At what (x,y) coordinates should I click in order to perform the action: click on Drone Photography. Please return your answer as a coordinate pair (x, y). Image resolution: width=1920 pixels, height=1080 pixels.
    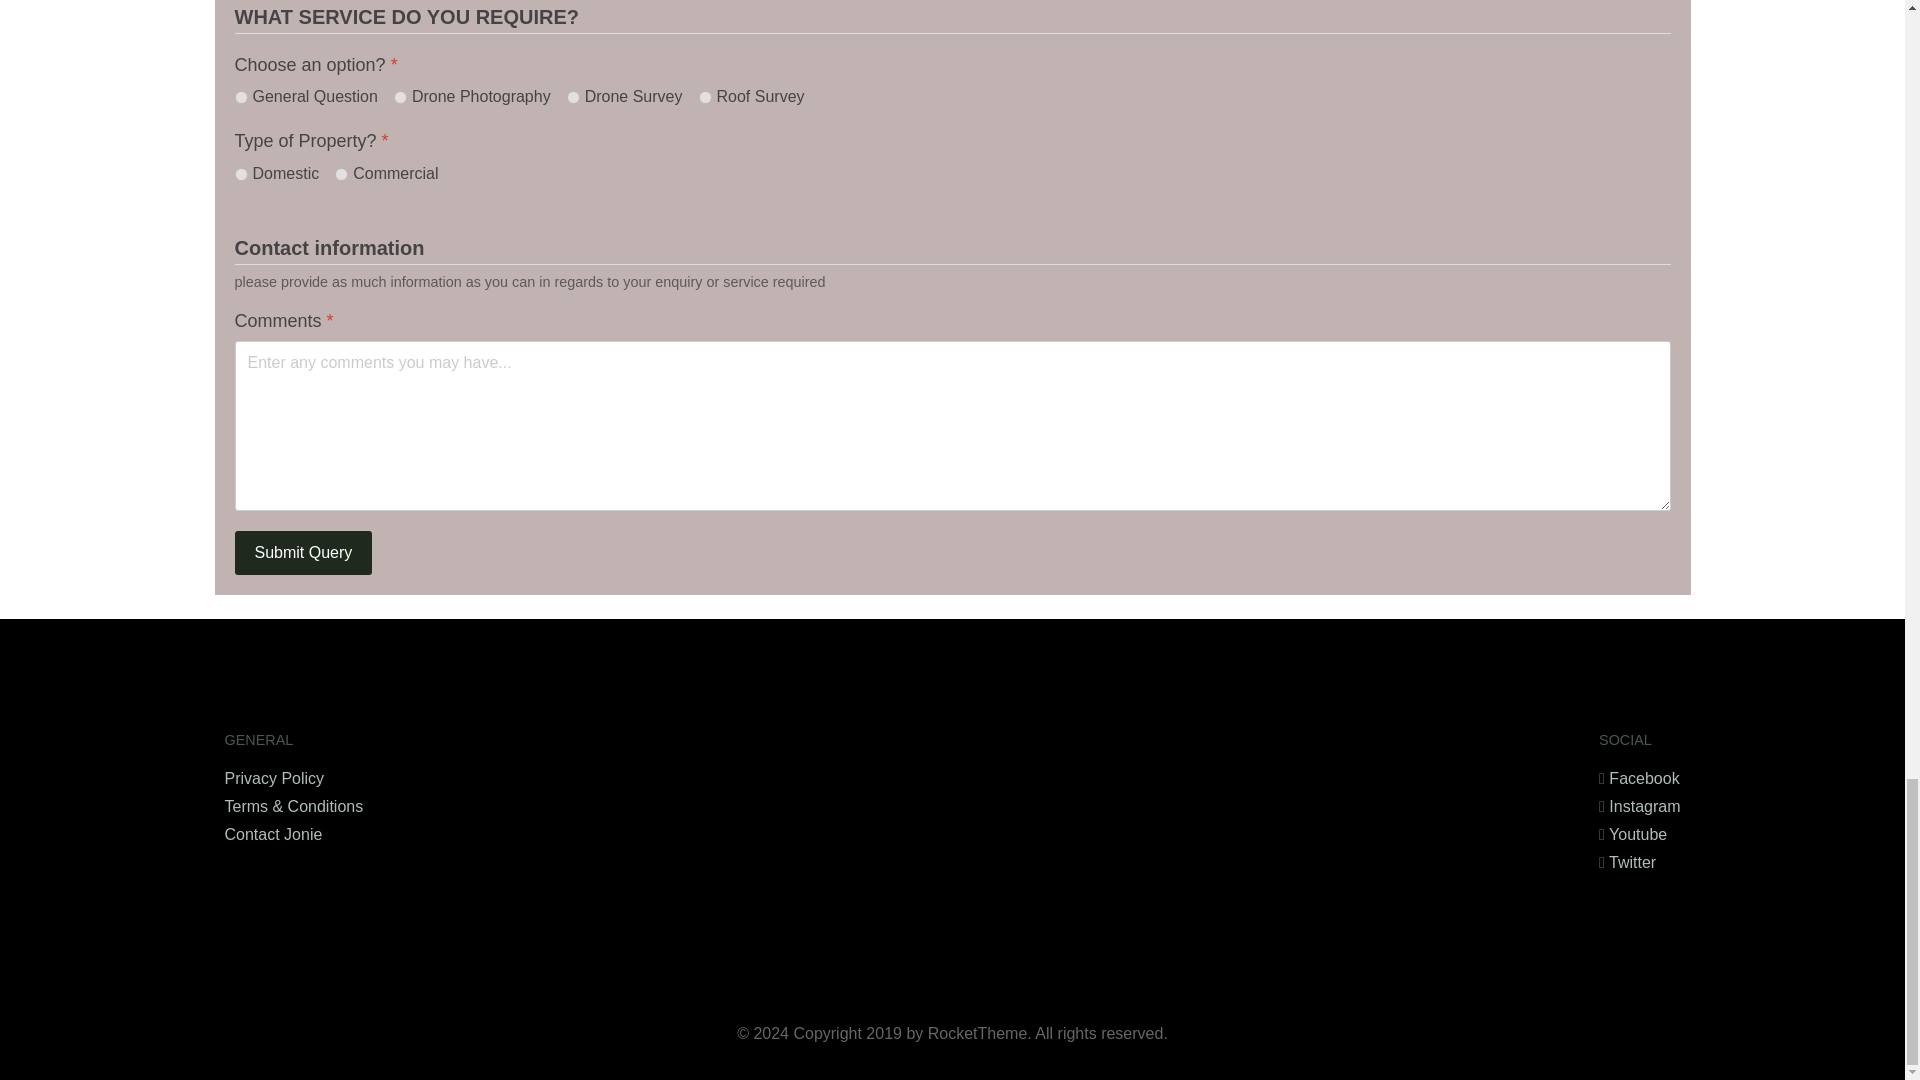
    Looking at the image, I should click on (400, 96).